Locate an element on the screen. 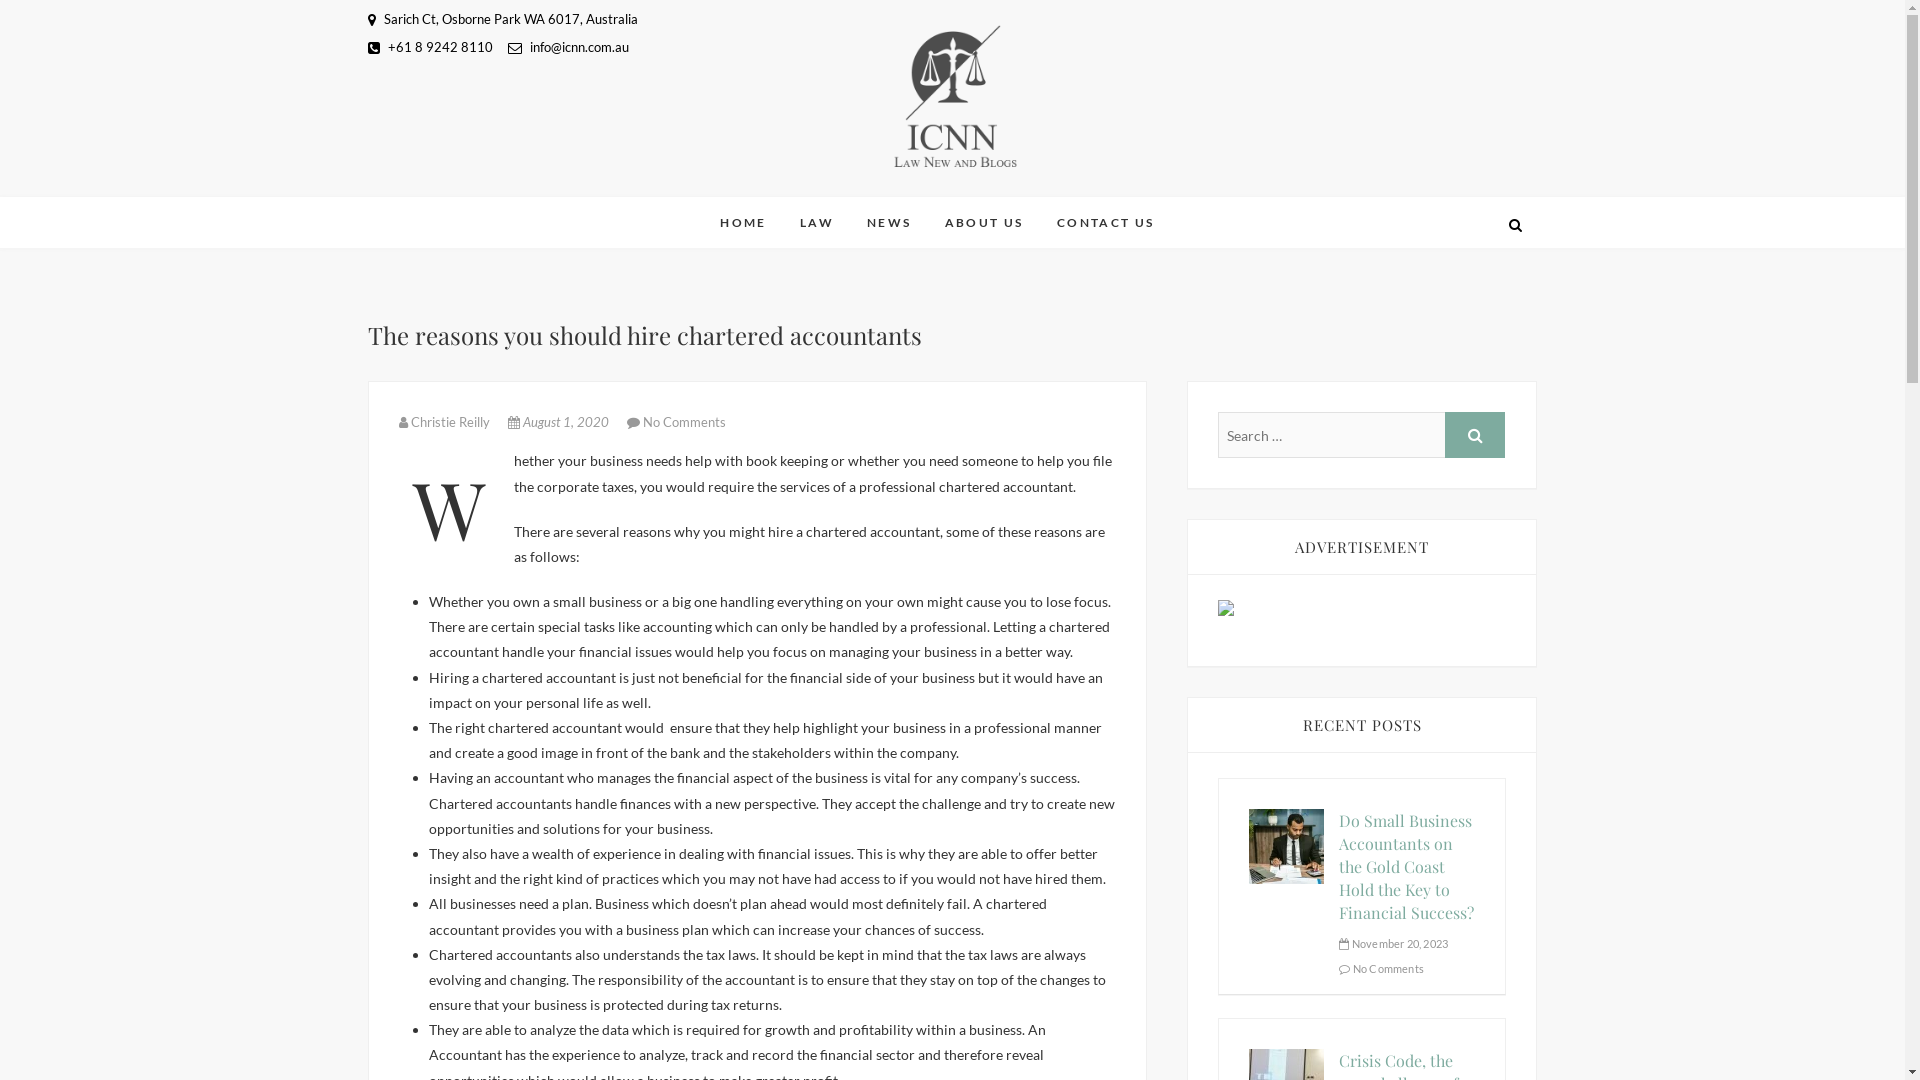  August 1, 2020 is located at coordinates (560, 422).